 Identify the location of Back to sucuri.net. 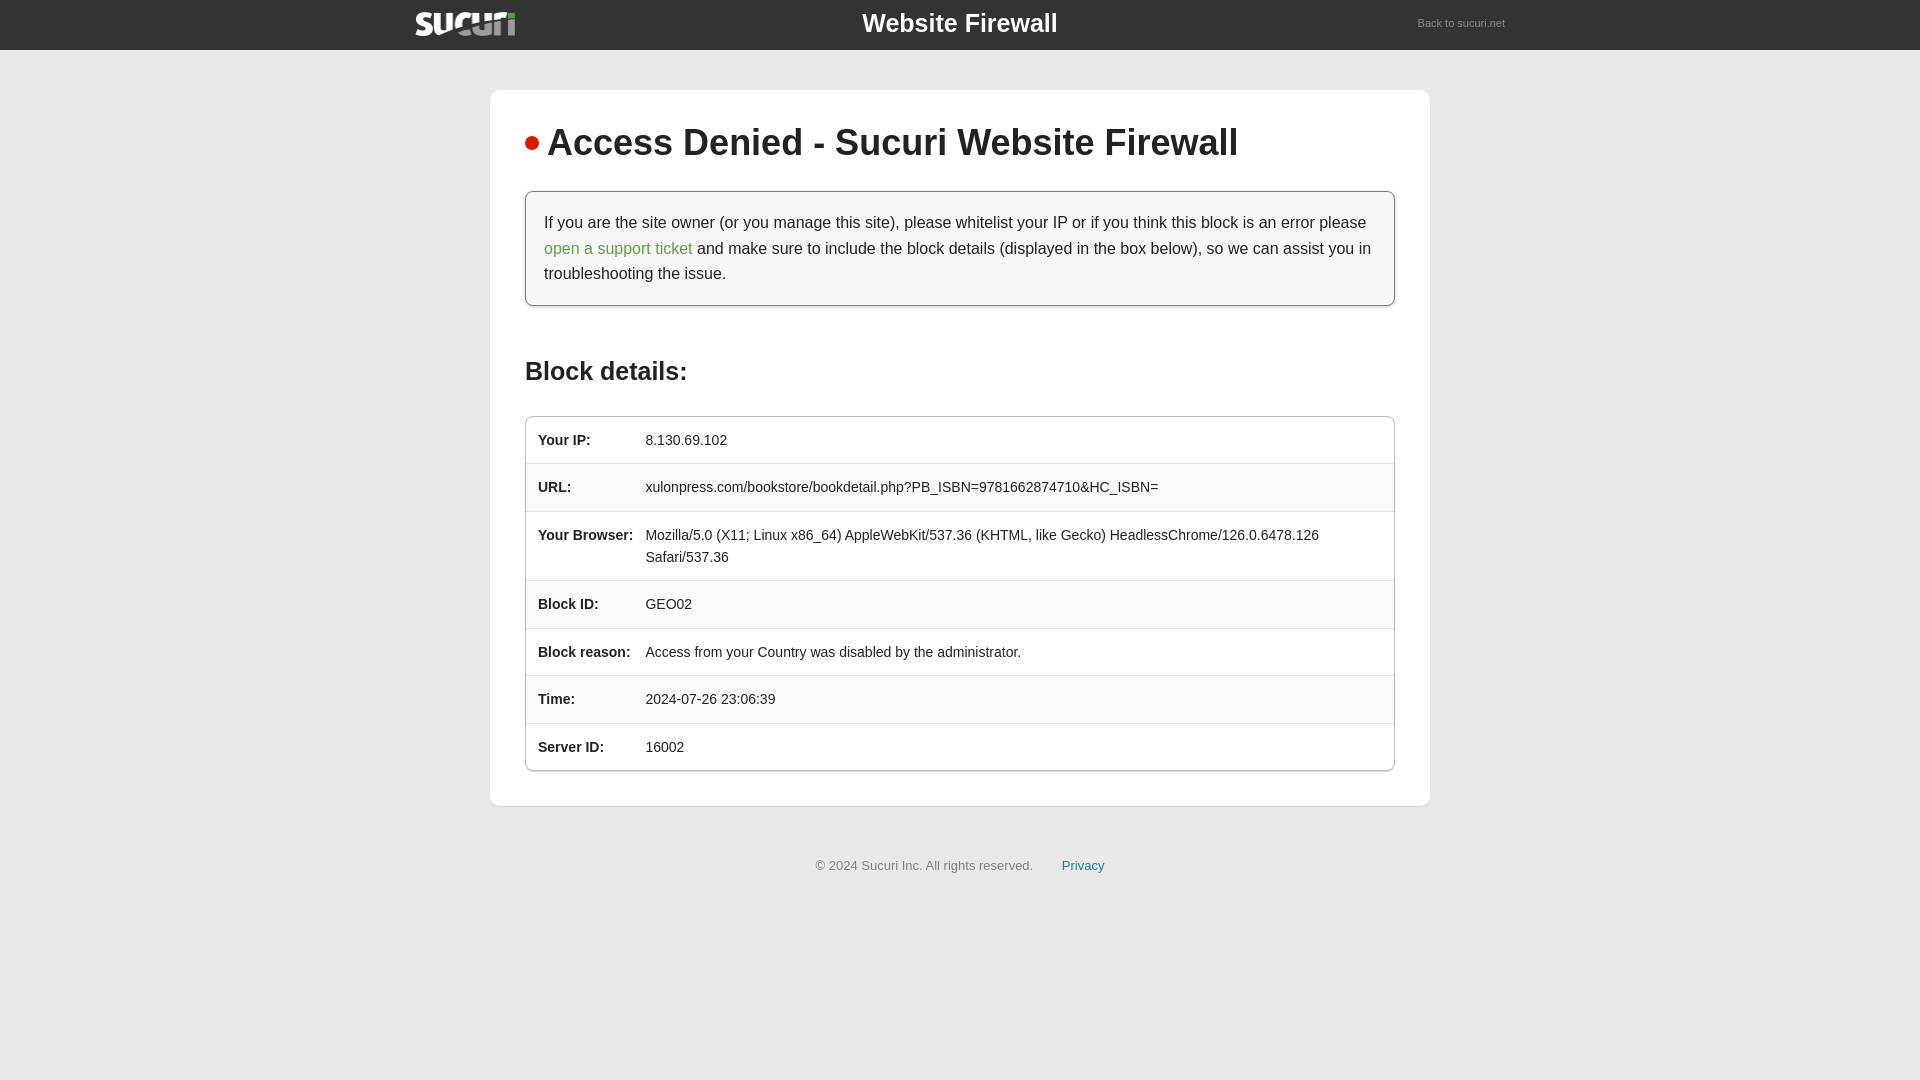
(1462, 24).